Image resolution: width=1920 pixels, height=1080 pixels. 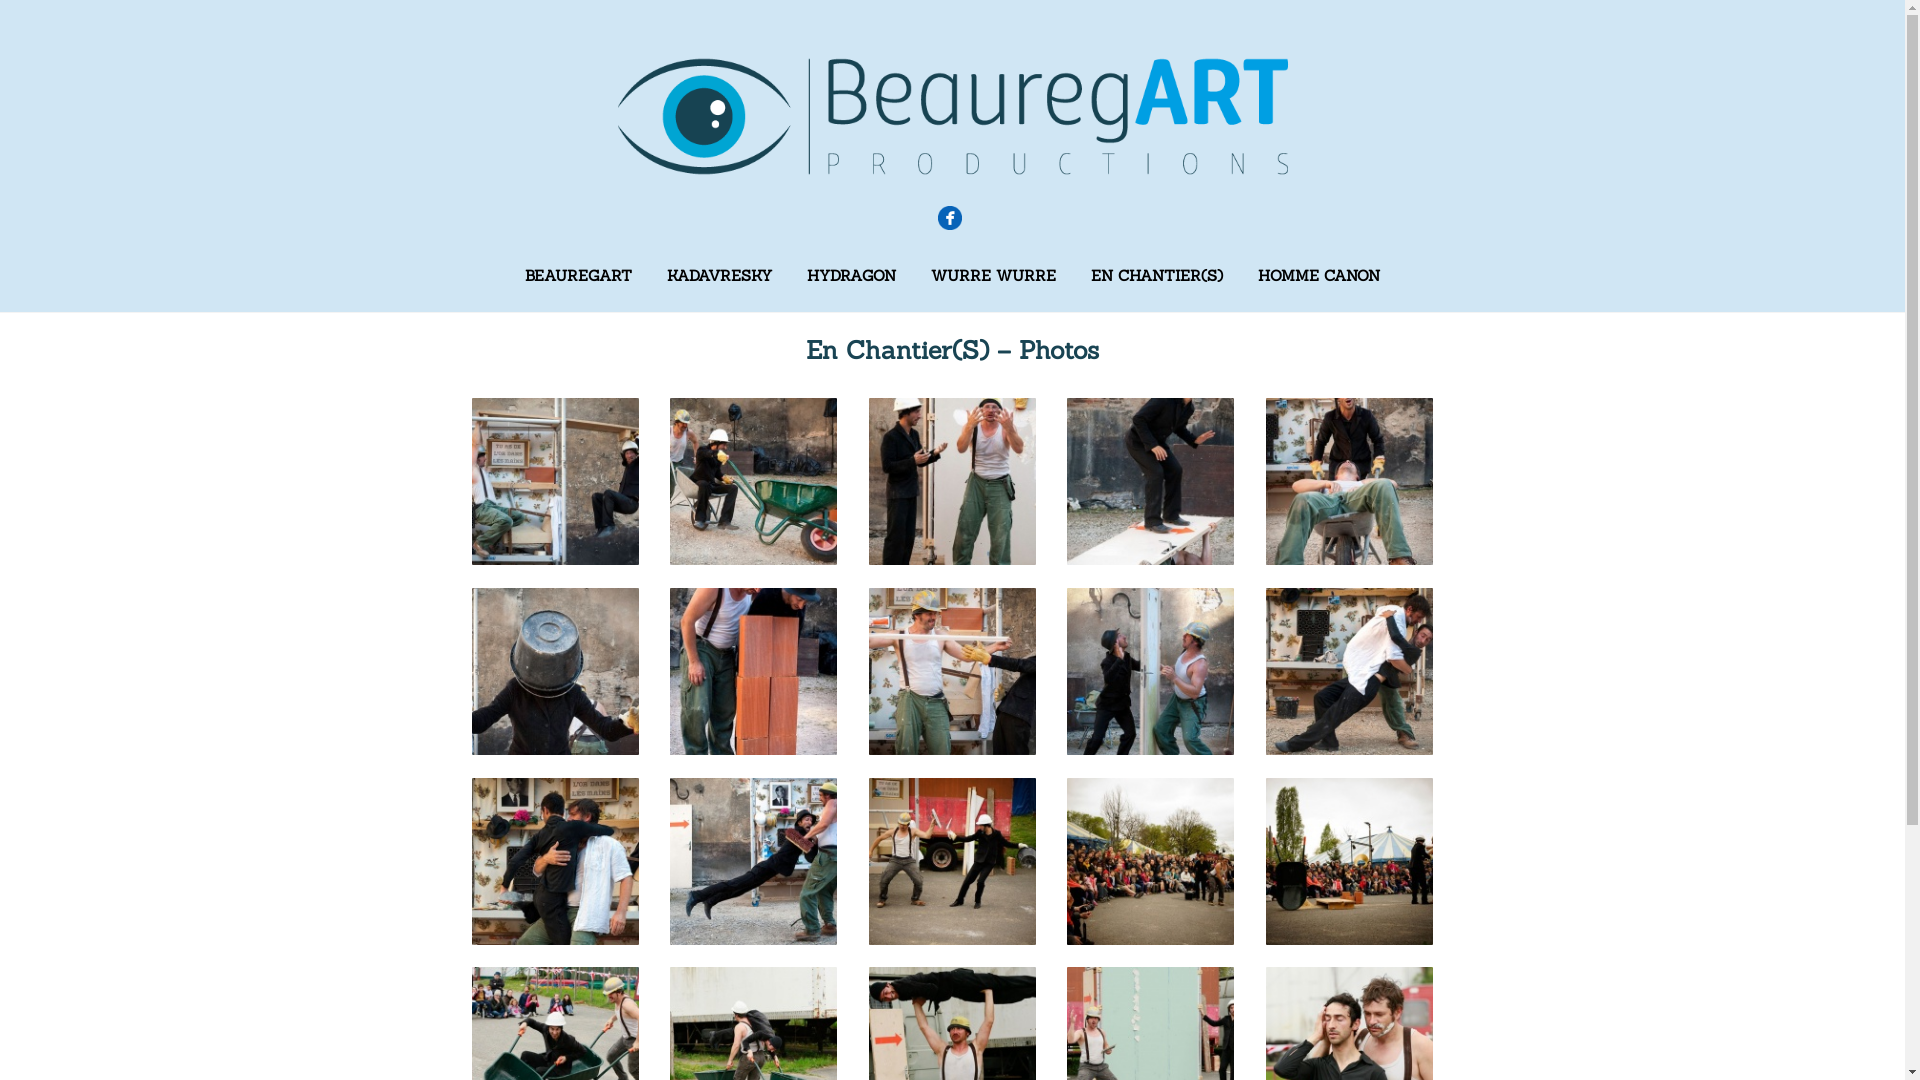 What do you see at coordinates (1319, 276) in the screenshot?
I see `HOMME CANON` at bounding box center [1319, 276].